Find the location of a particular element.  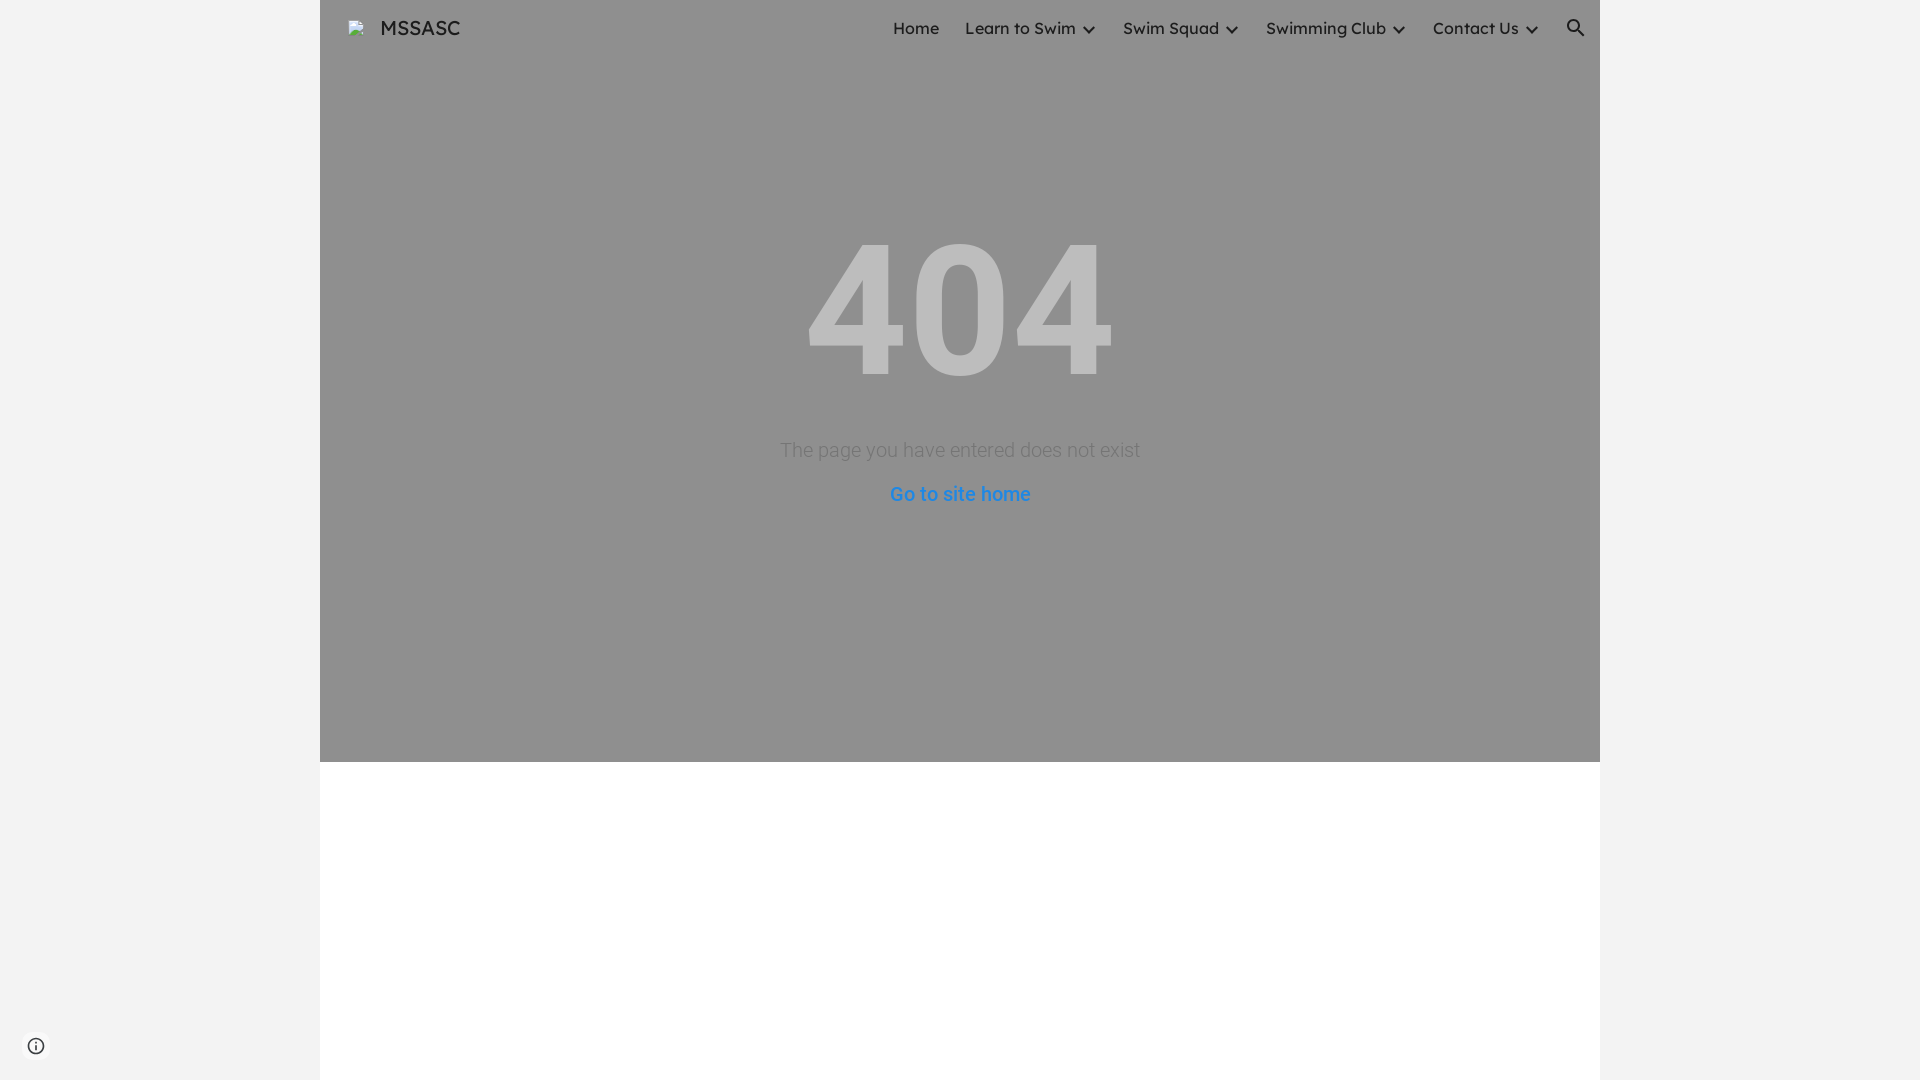

MSSASC is located at coordinates (404, 26).